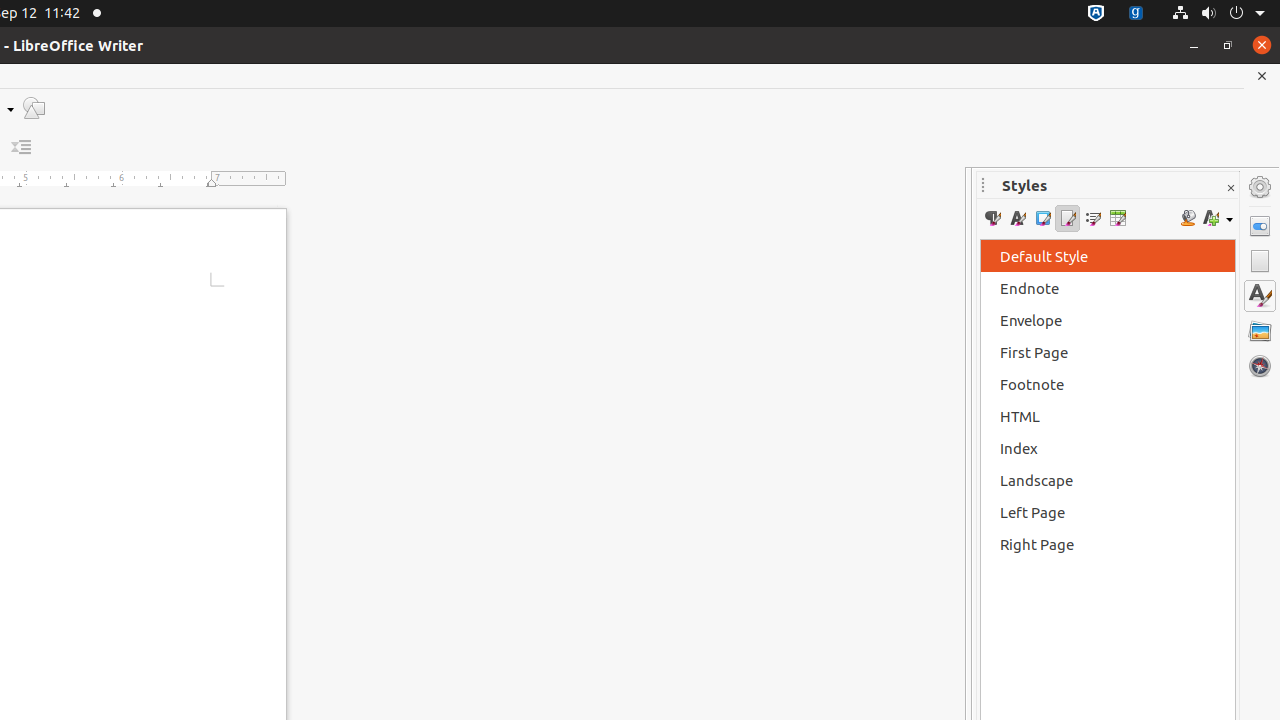 This screenshot has width=1280, height=720. Describe the element at coordinates (992, 218) in the screenshot. I see `Paragraph Styles` at that location.